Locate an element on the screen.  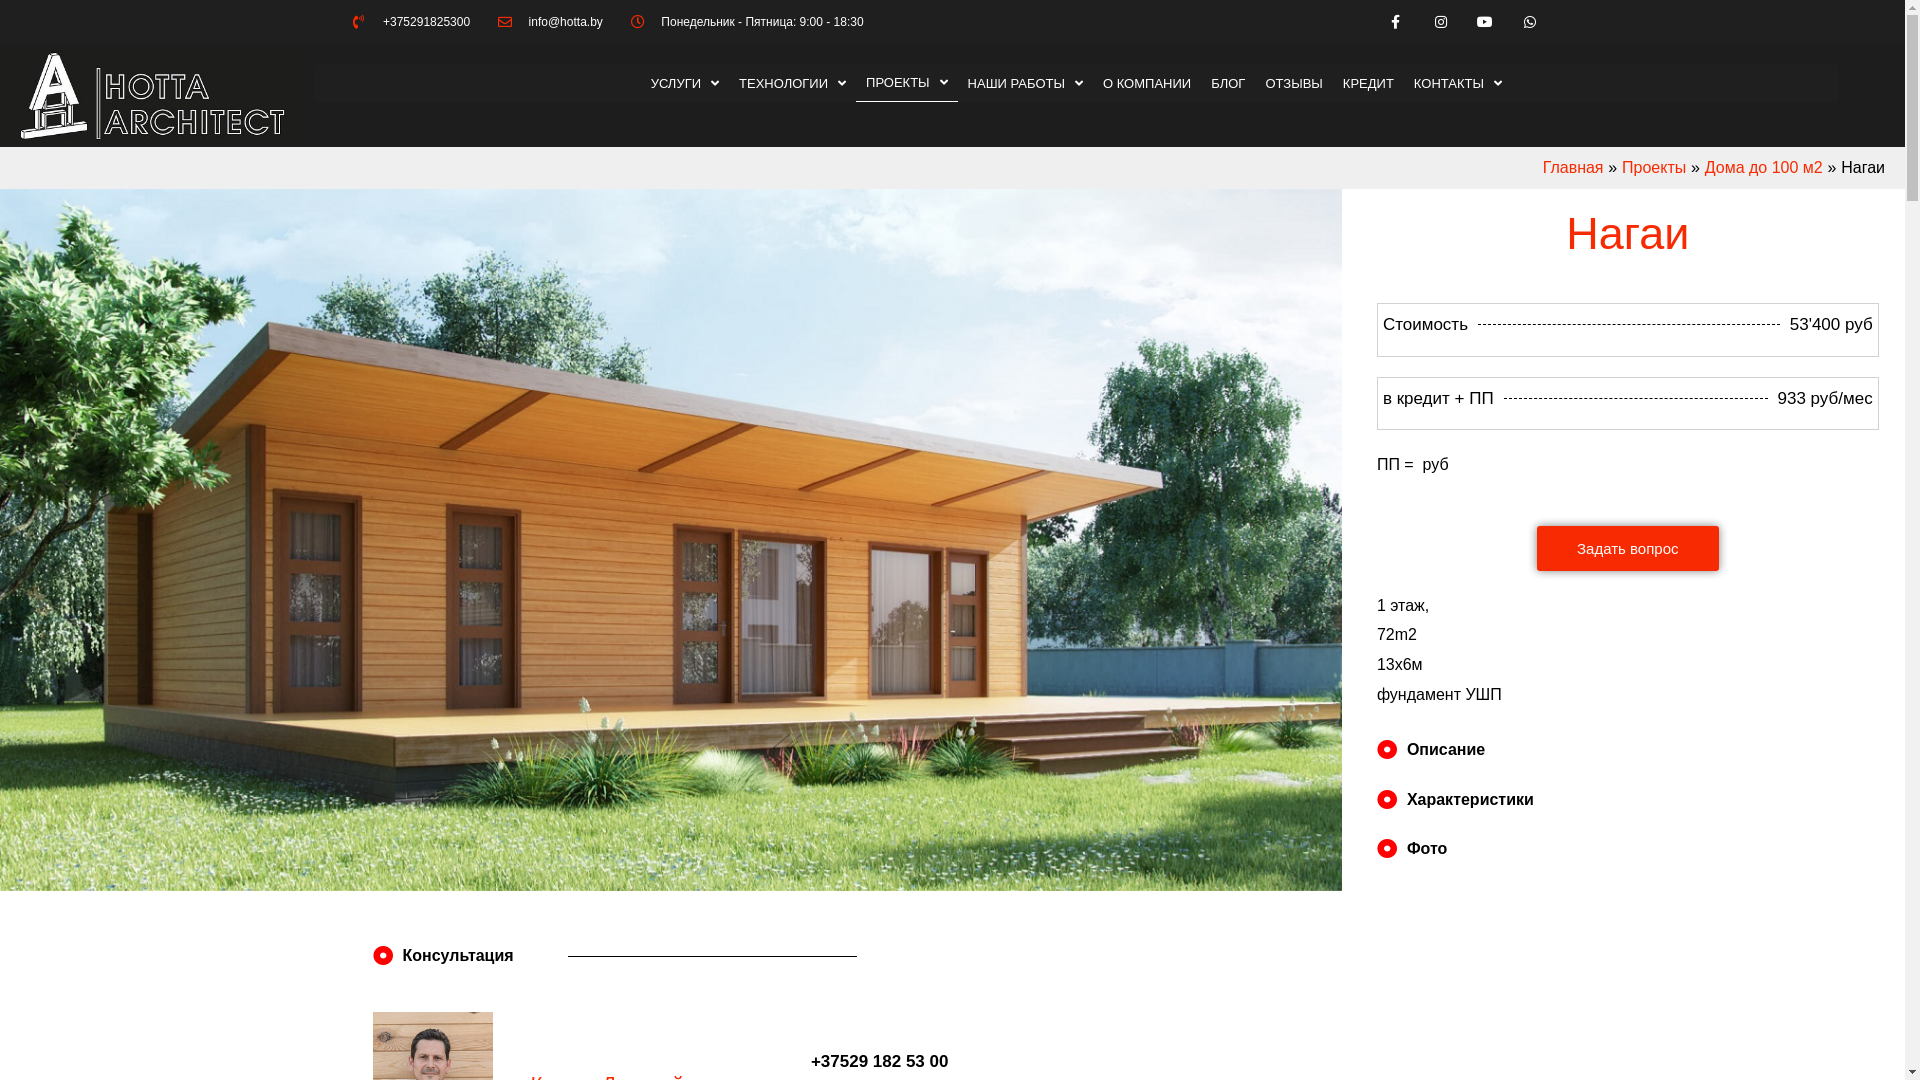
+375291825300 is located at coordinates (411, 22).